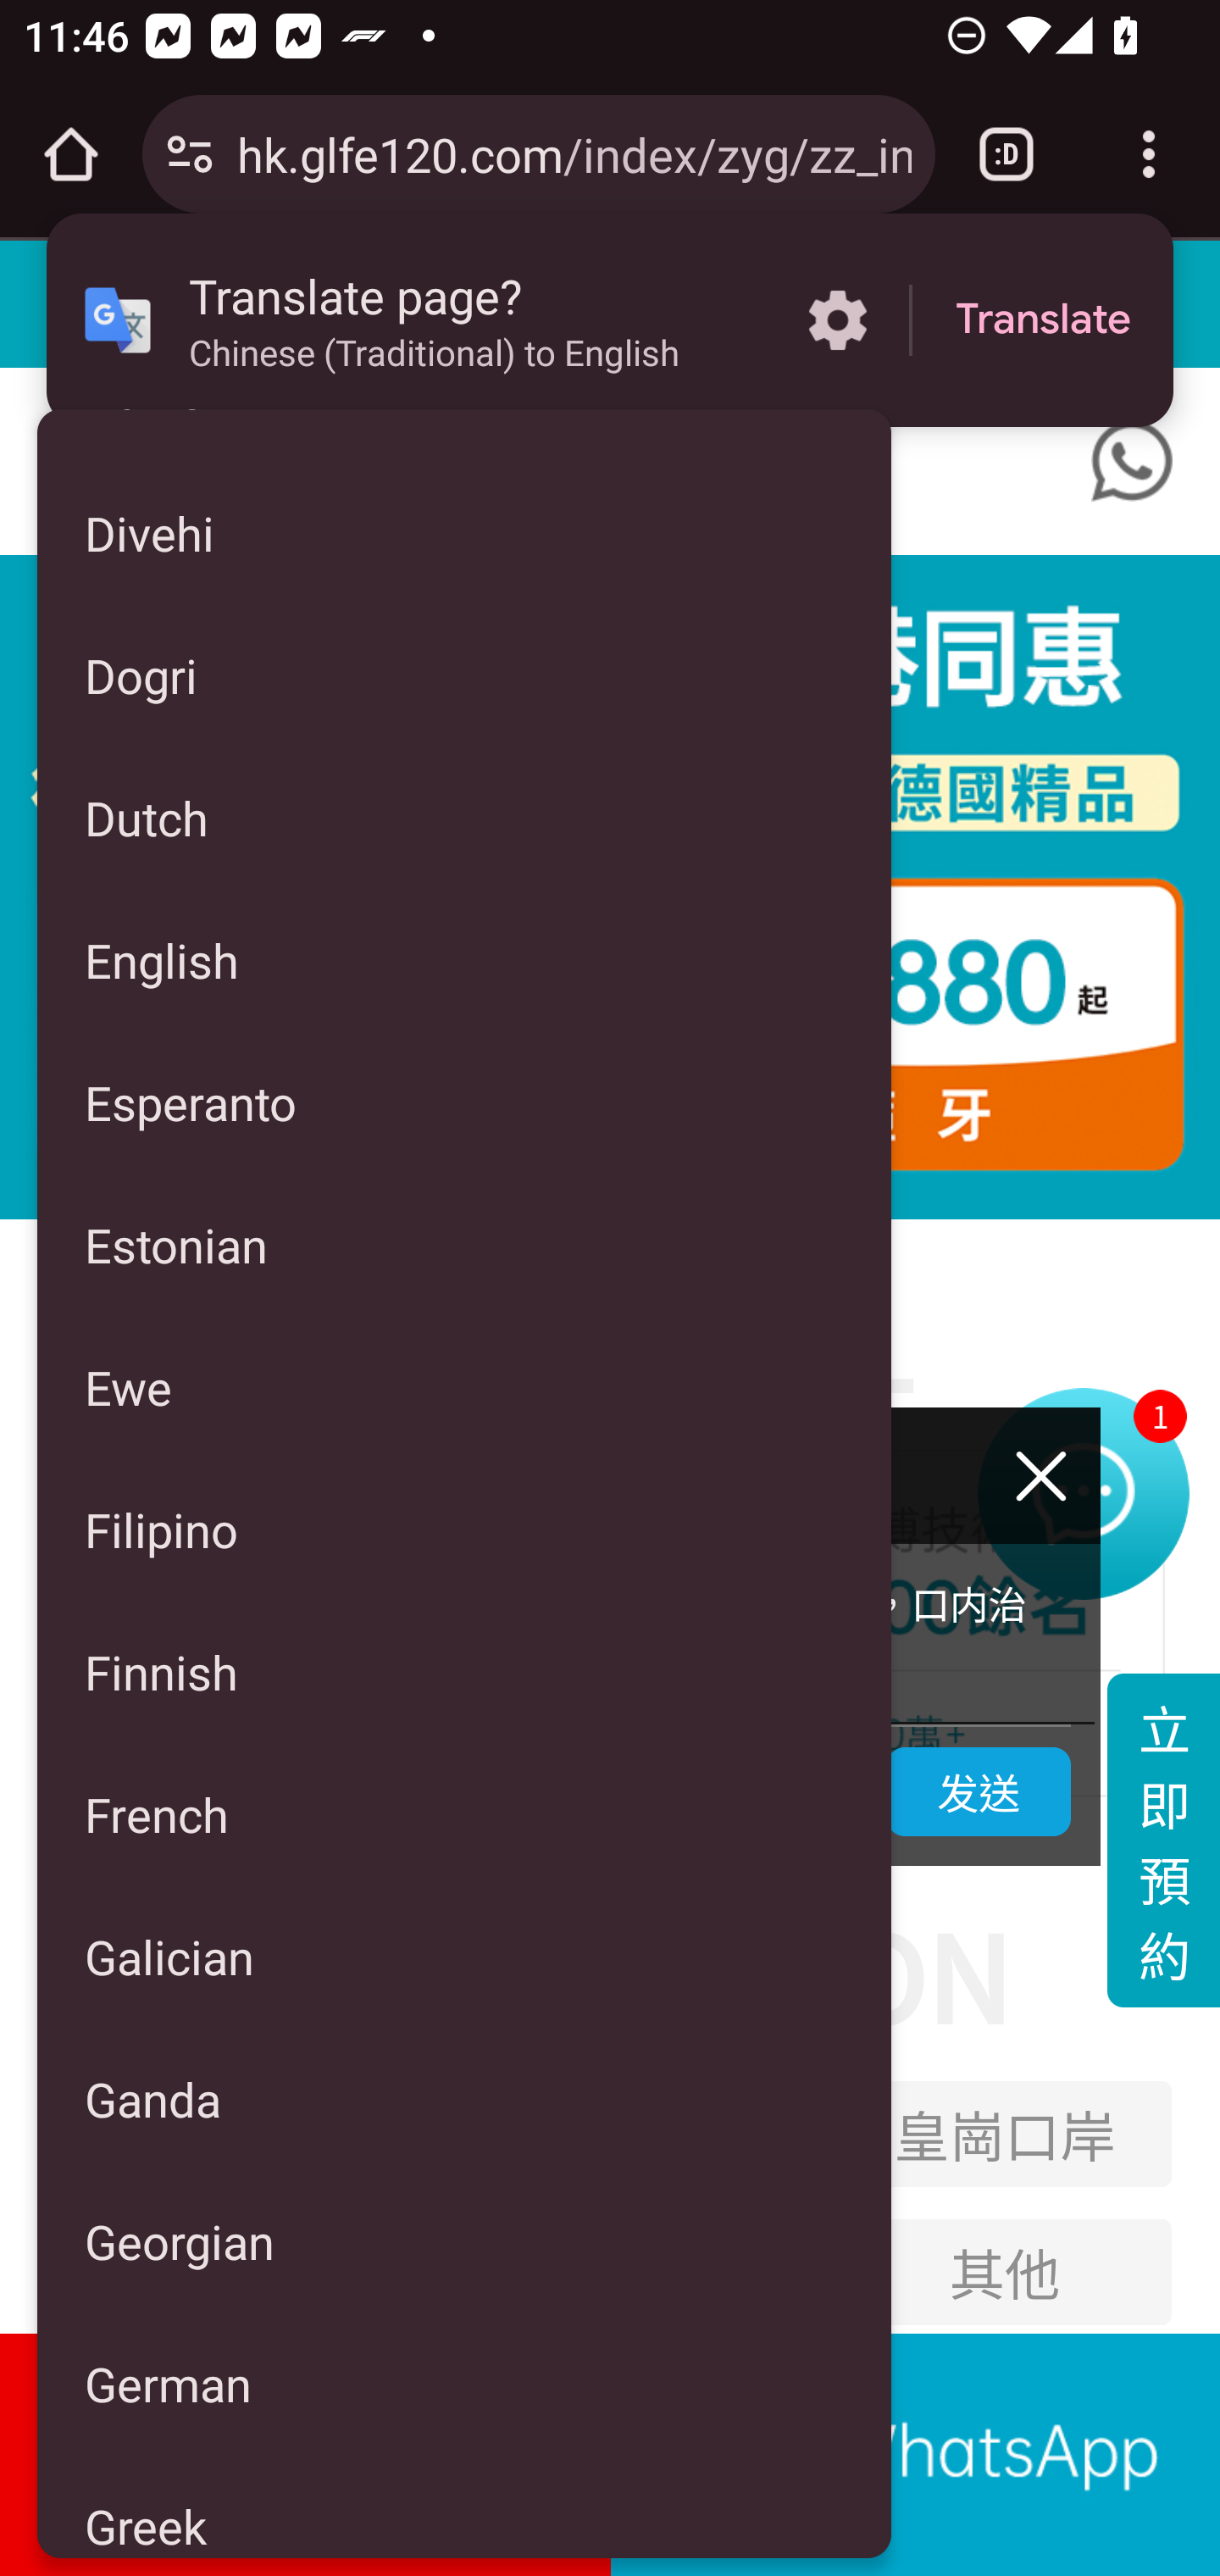 The height and width of the screenshot is (2576, 1220). Describe the element at coordinates (464, 676) in the screenshot. I see `Dogri` at that location.